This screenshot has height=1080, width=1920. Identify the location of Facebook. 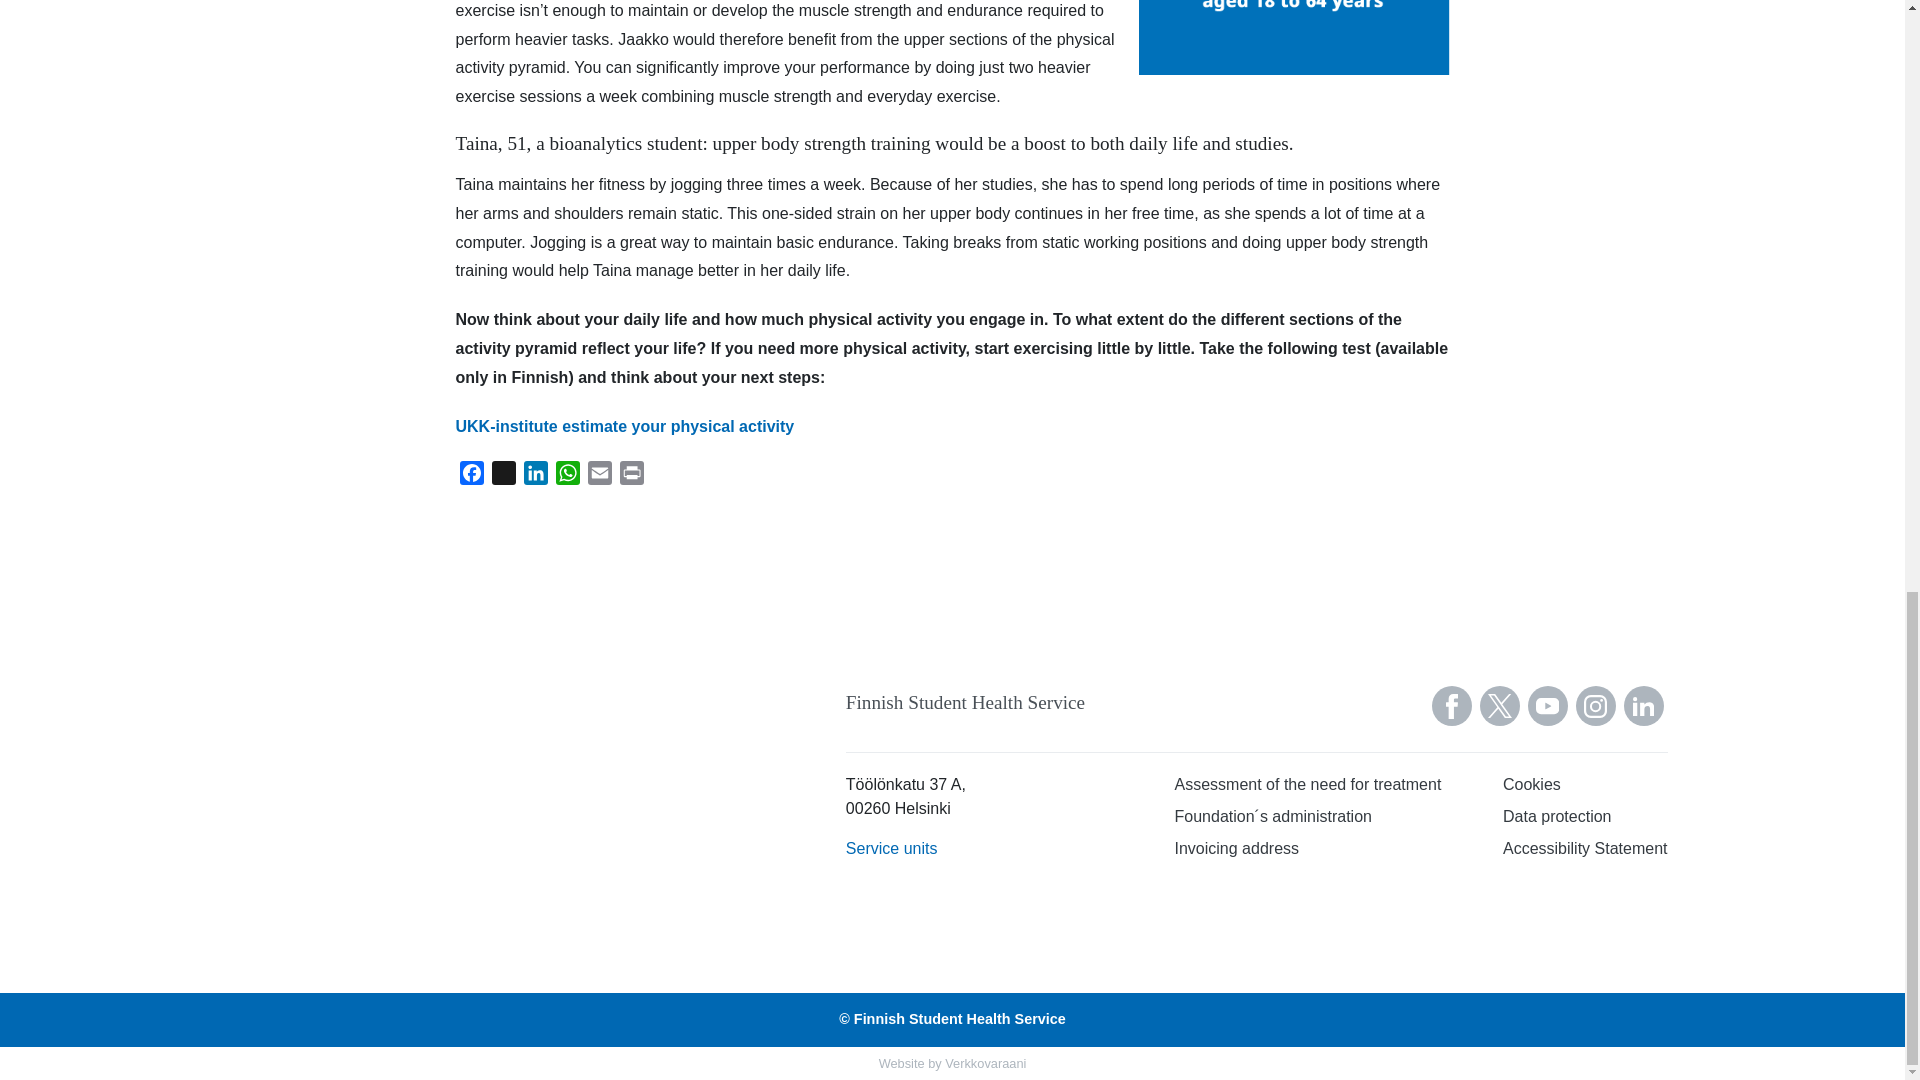
(472, 476).